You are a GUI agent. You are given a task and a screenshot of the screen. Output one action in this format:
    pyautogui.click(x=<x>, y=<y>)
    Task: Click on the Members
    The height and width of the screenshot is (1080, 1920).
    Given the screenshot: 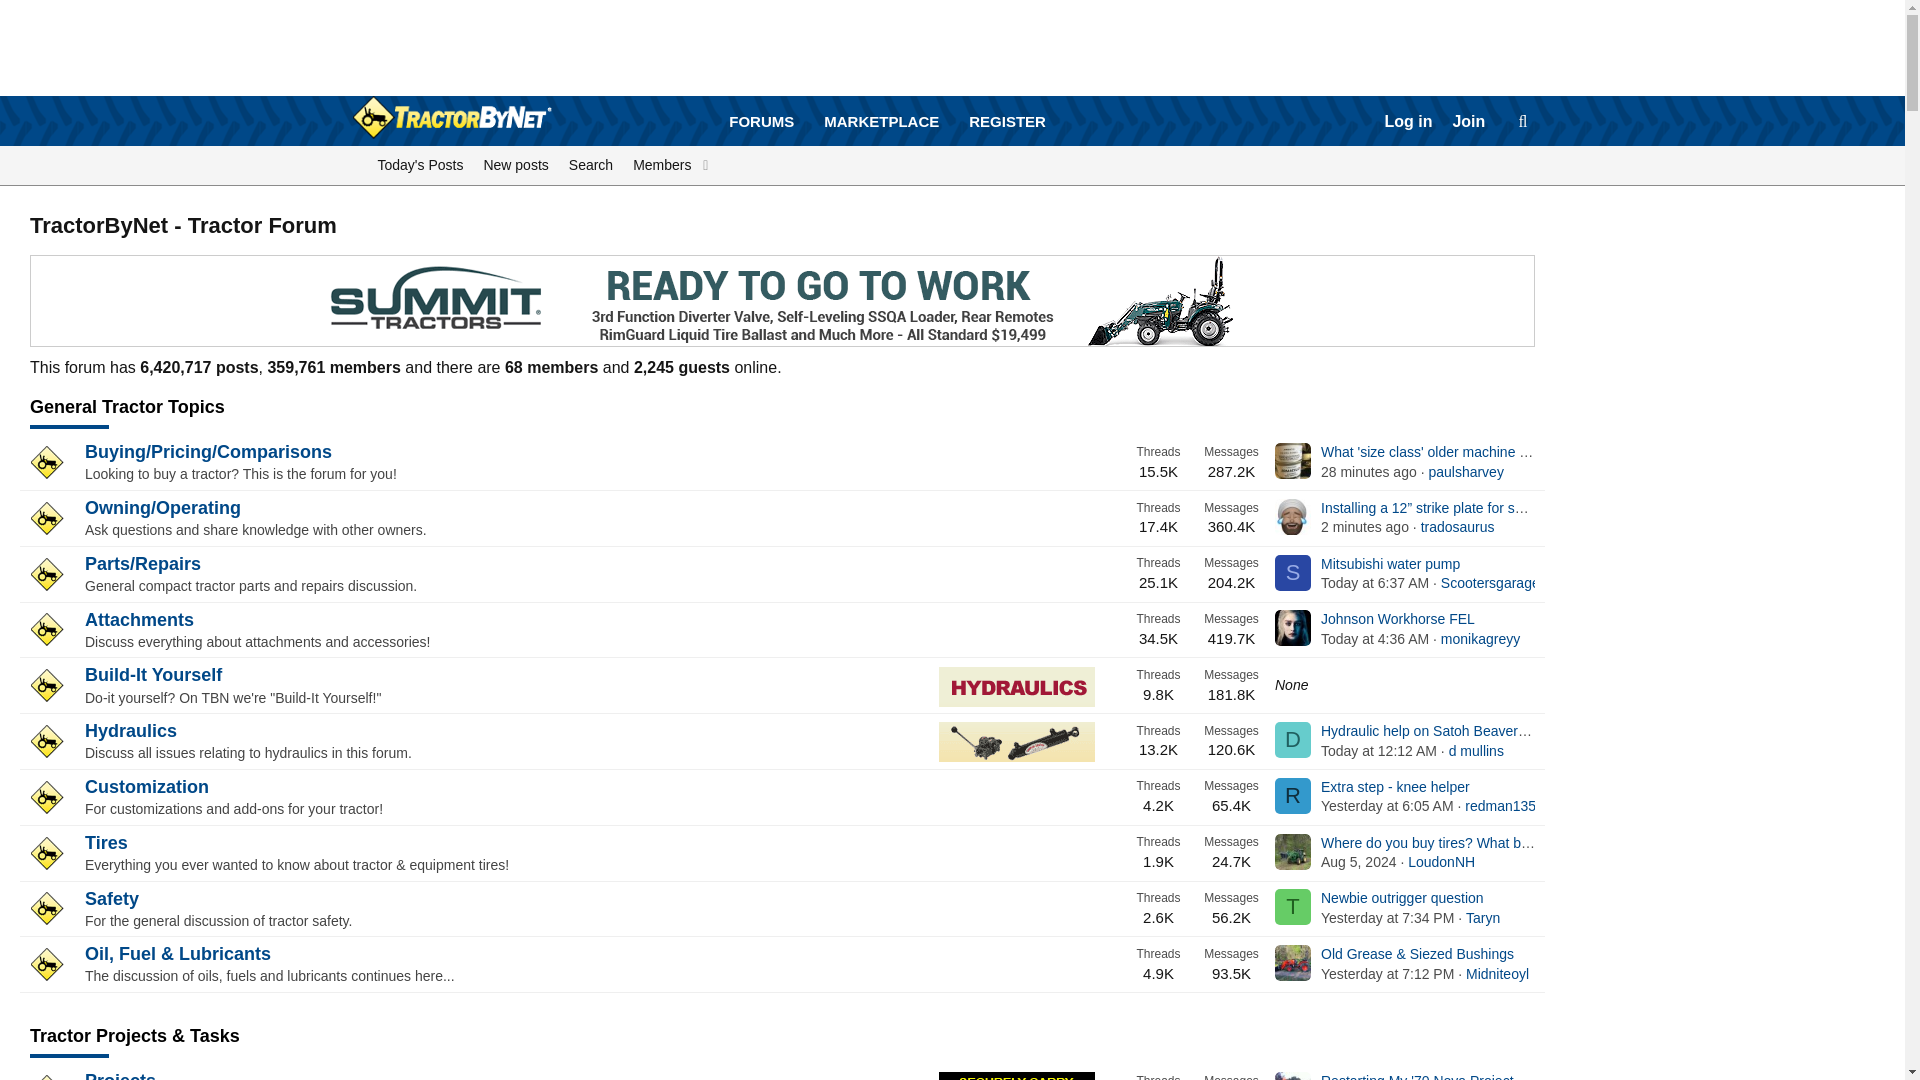 What is the action you would take?
    pyautogui.click(x=658, y=165)
    